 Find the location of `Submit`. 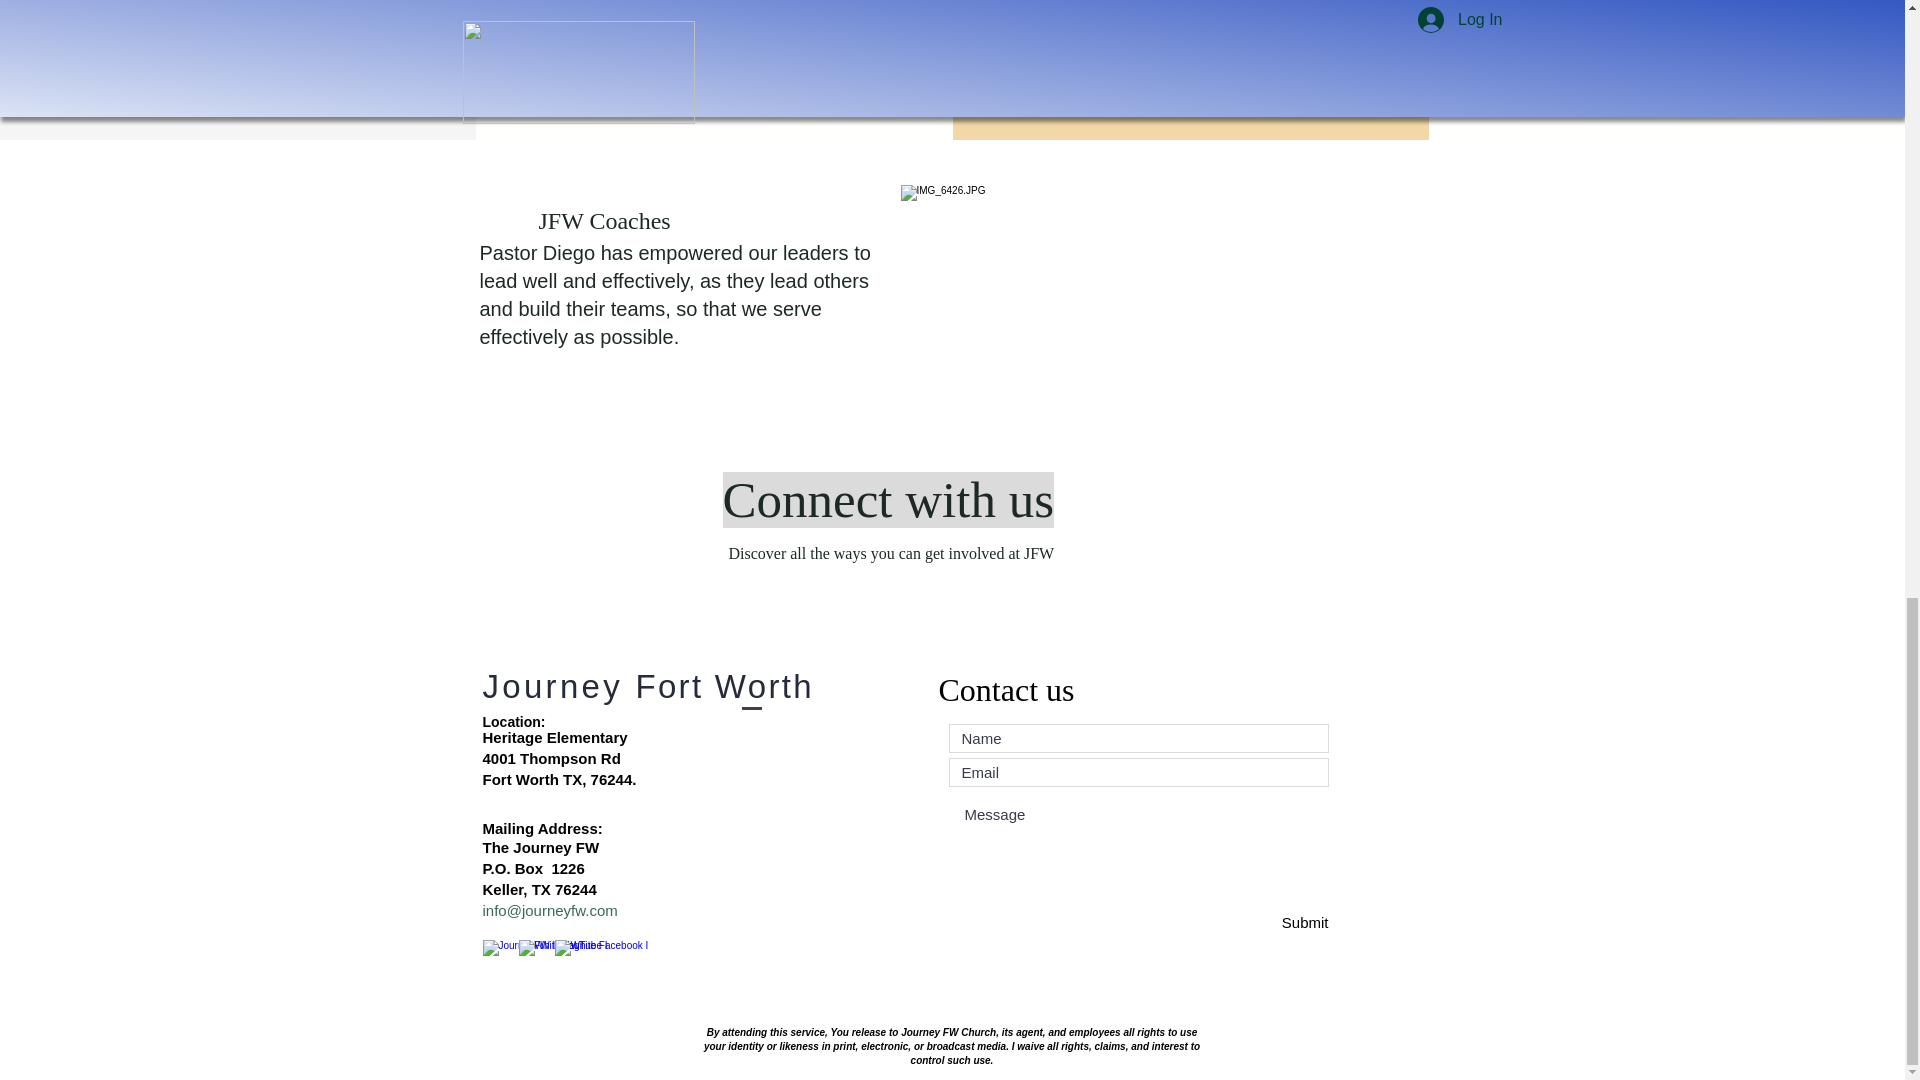

Submit is located at coordinates (1257, 922).